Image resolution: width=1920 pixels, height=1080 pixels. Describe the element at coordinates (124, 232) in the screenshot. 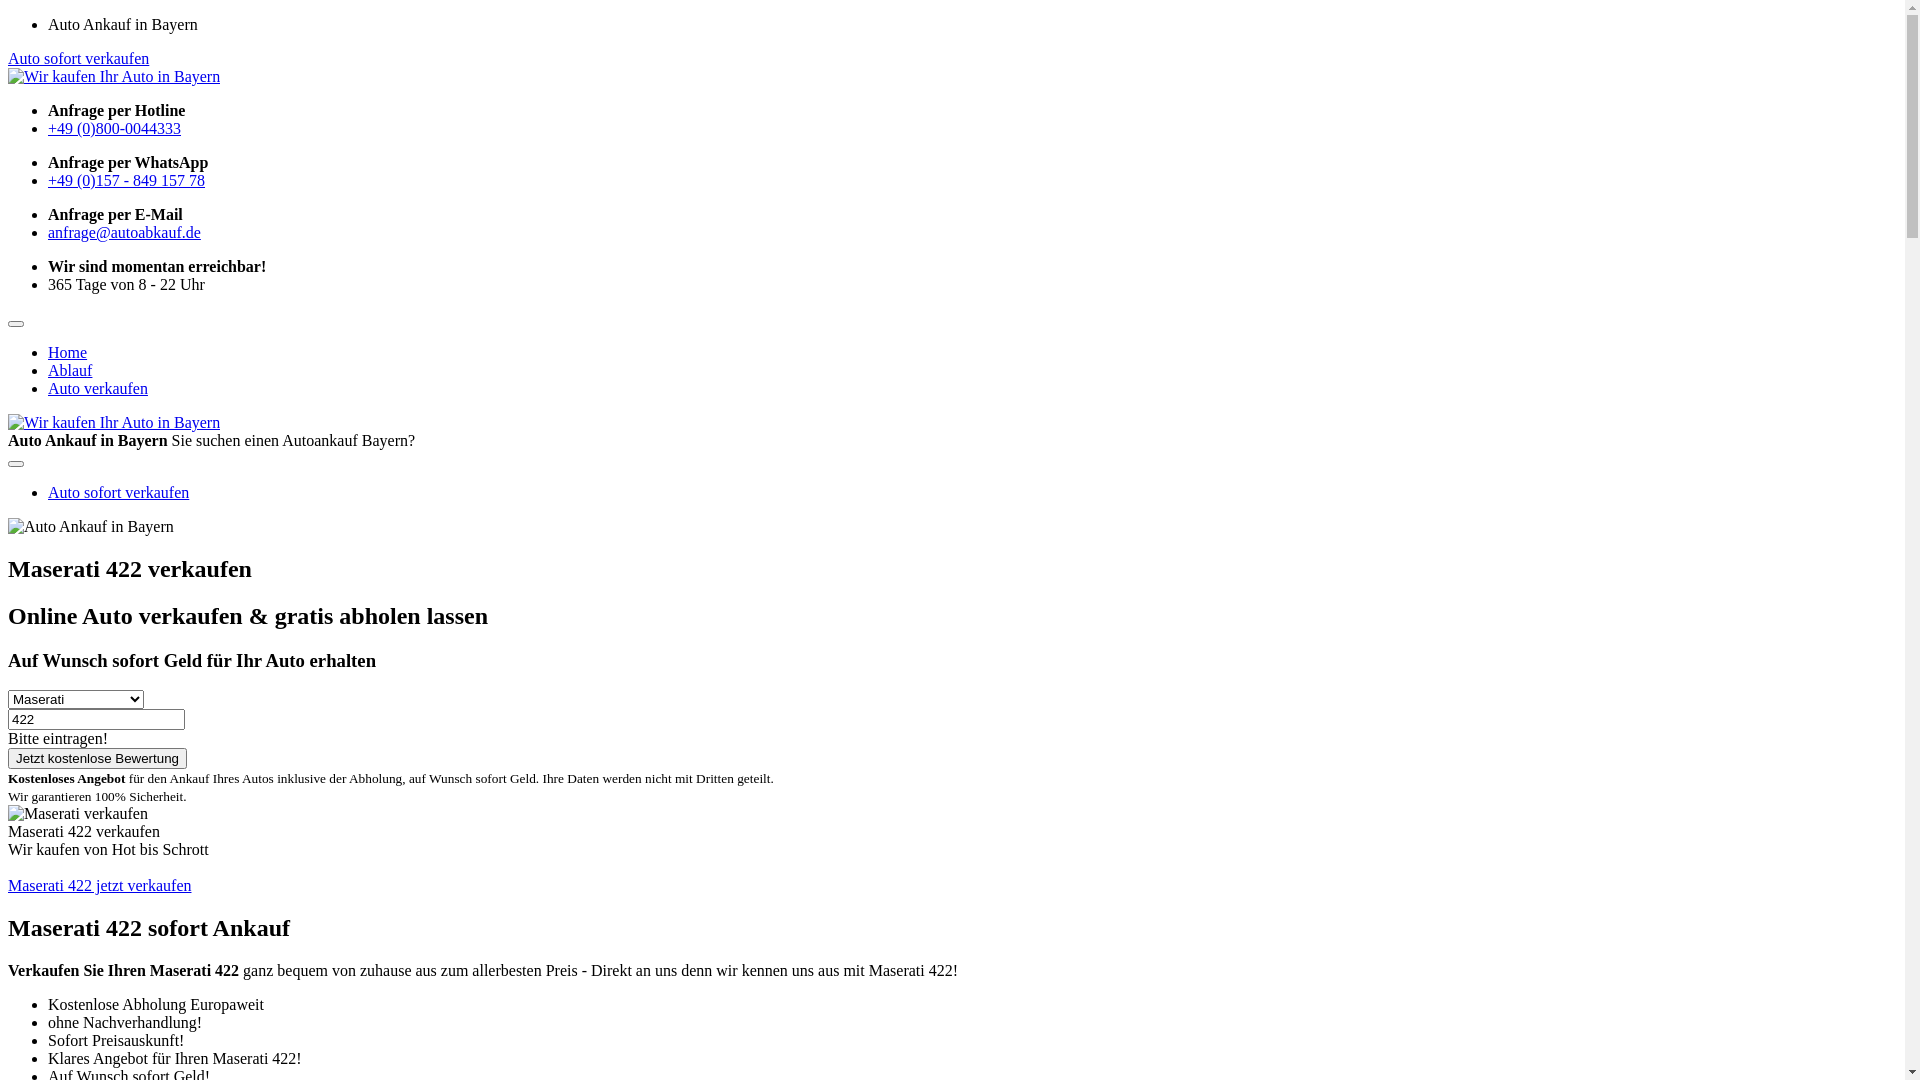

I see `anfrage@autoabkauf.de` at that location.